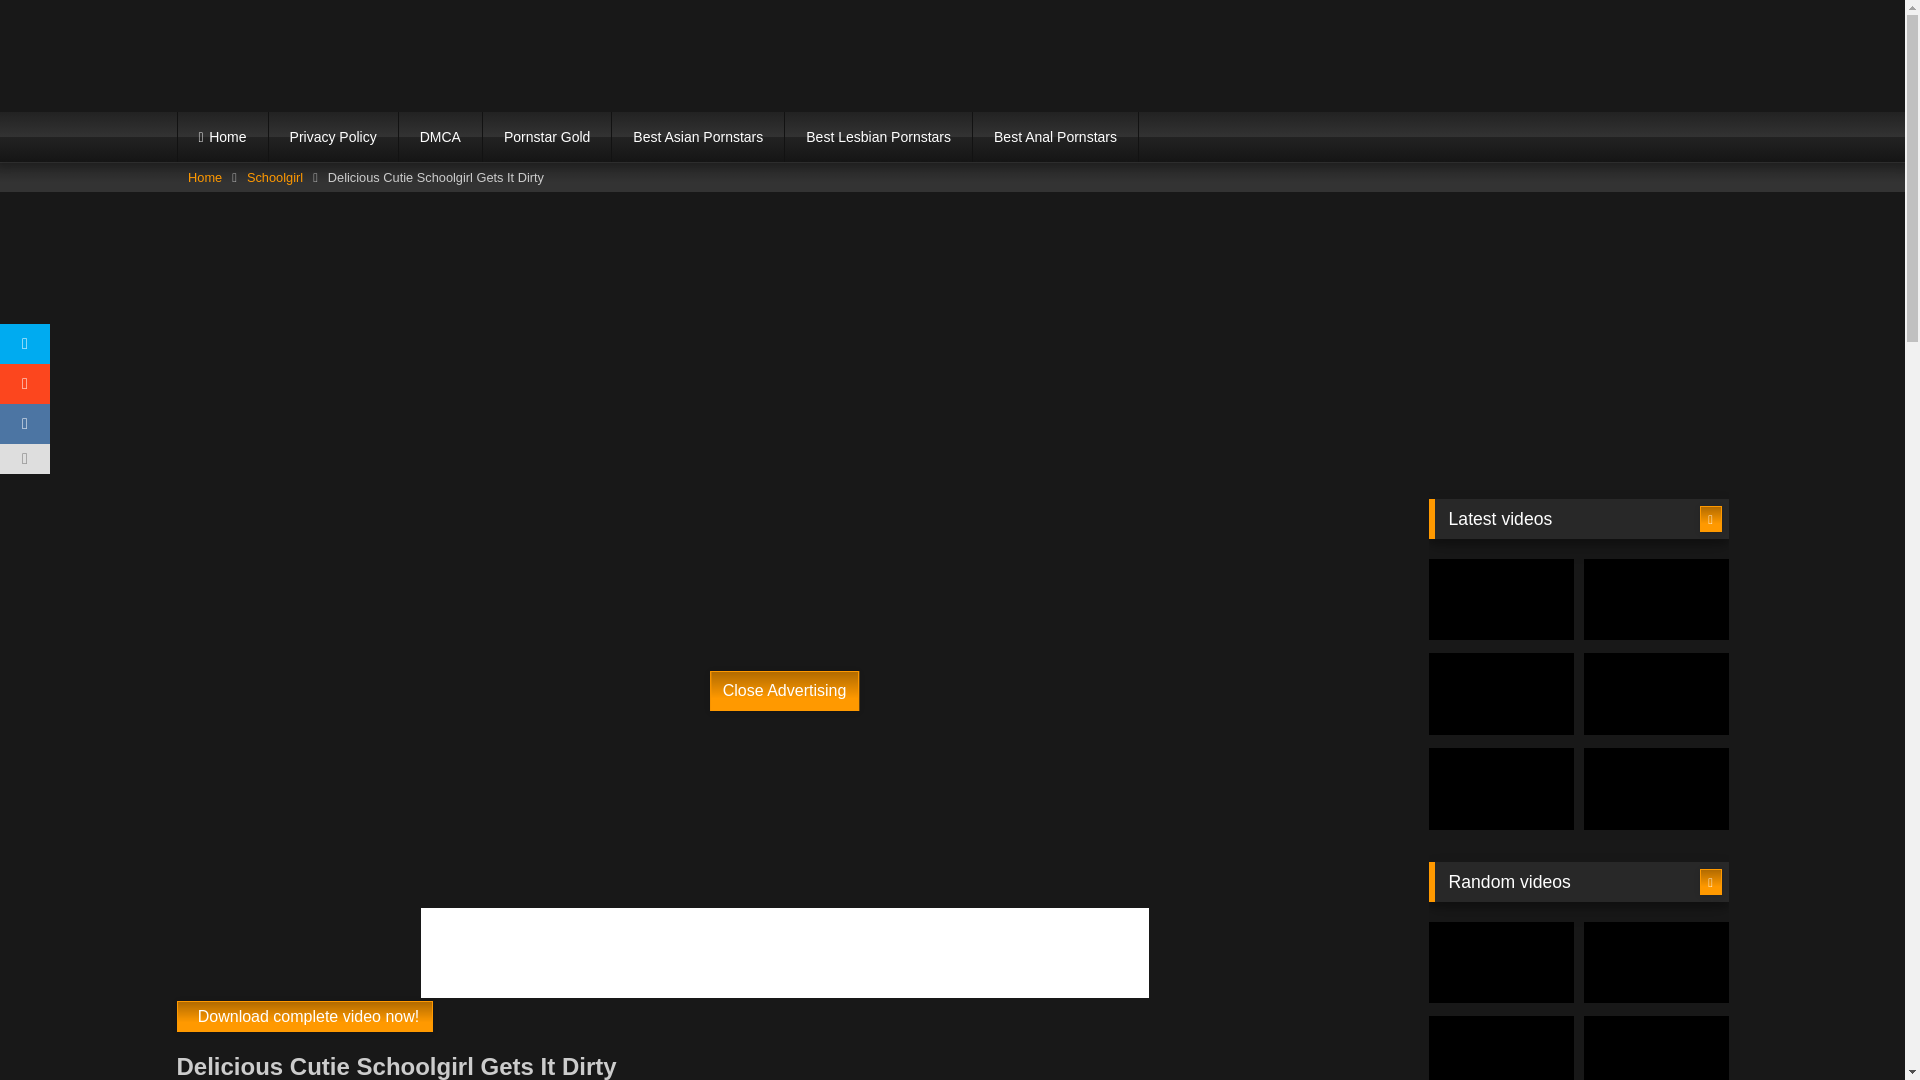  Describe the element at coordinates (440, 137) in the screenshot. I see `DMCA` at that location.